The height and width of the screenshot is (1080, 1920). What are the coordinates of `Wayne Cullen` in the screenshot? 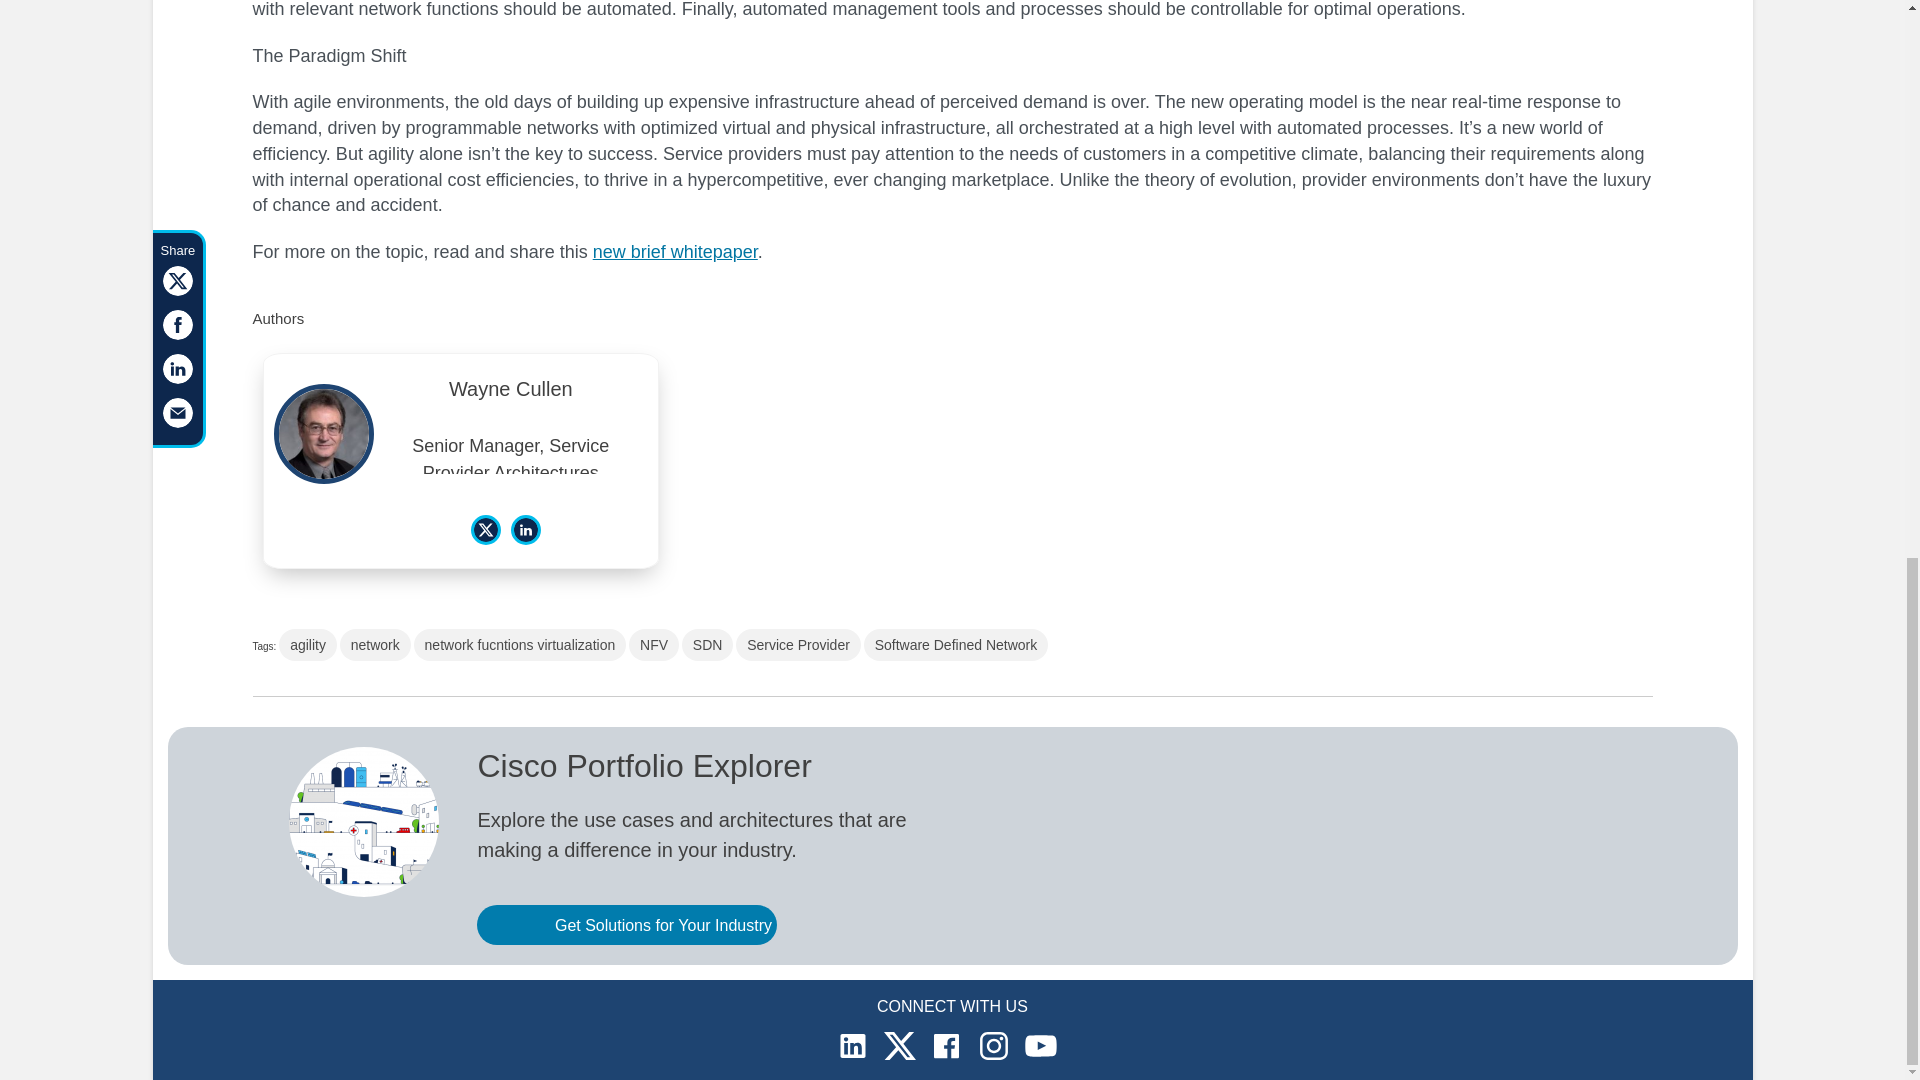 It's located at (512, 394).